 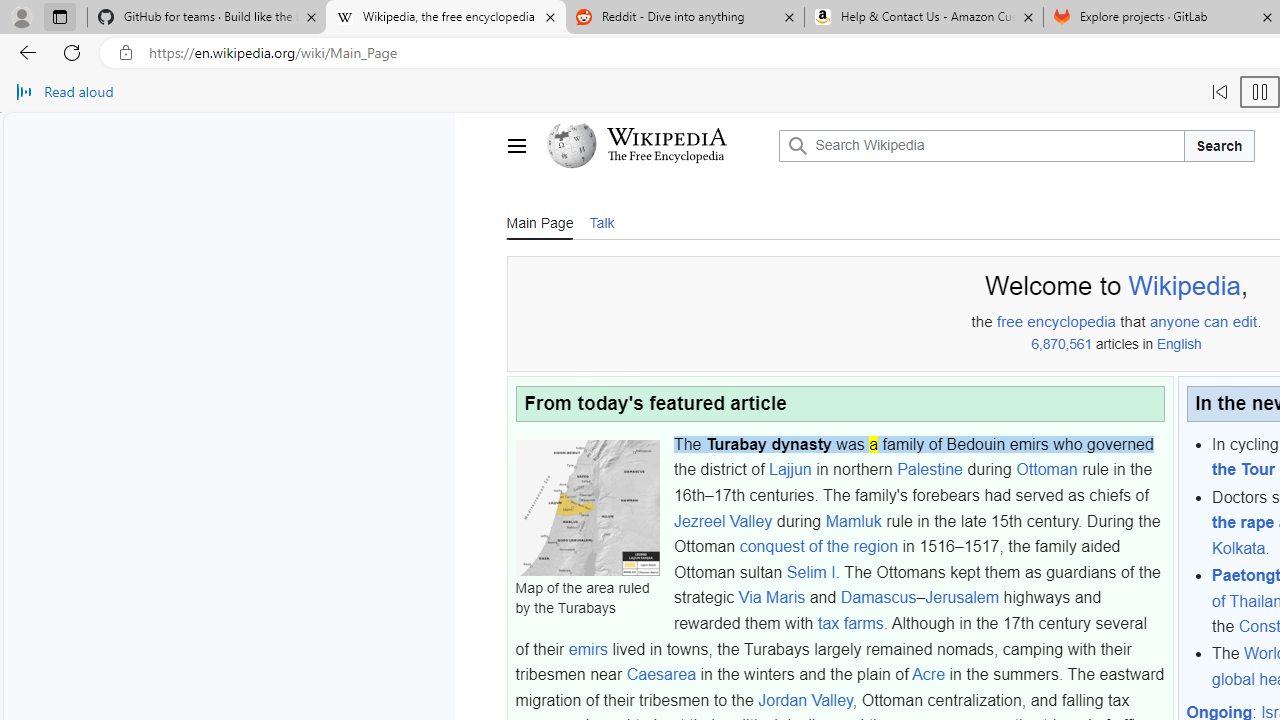 What do you see at coordinates (853, 520) in the screenshot?
I see `Mamluk` at bounding box center [853, 520].